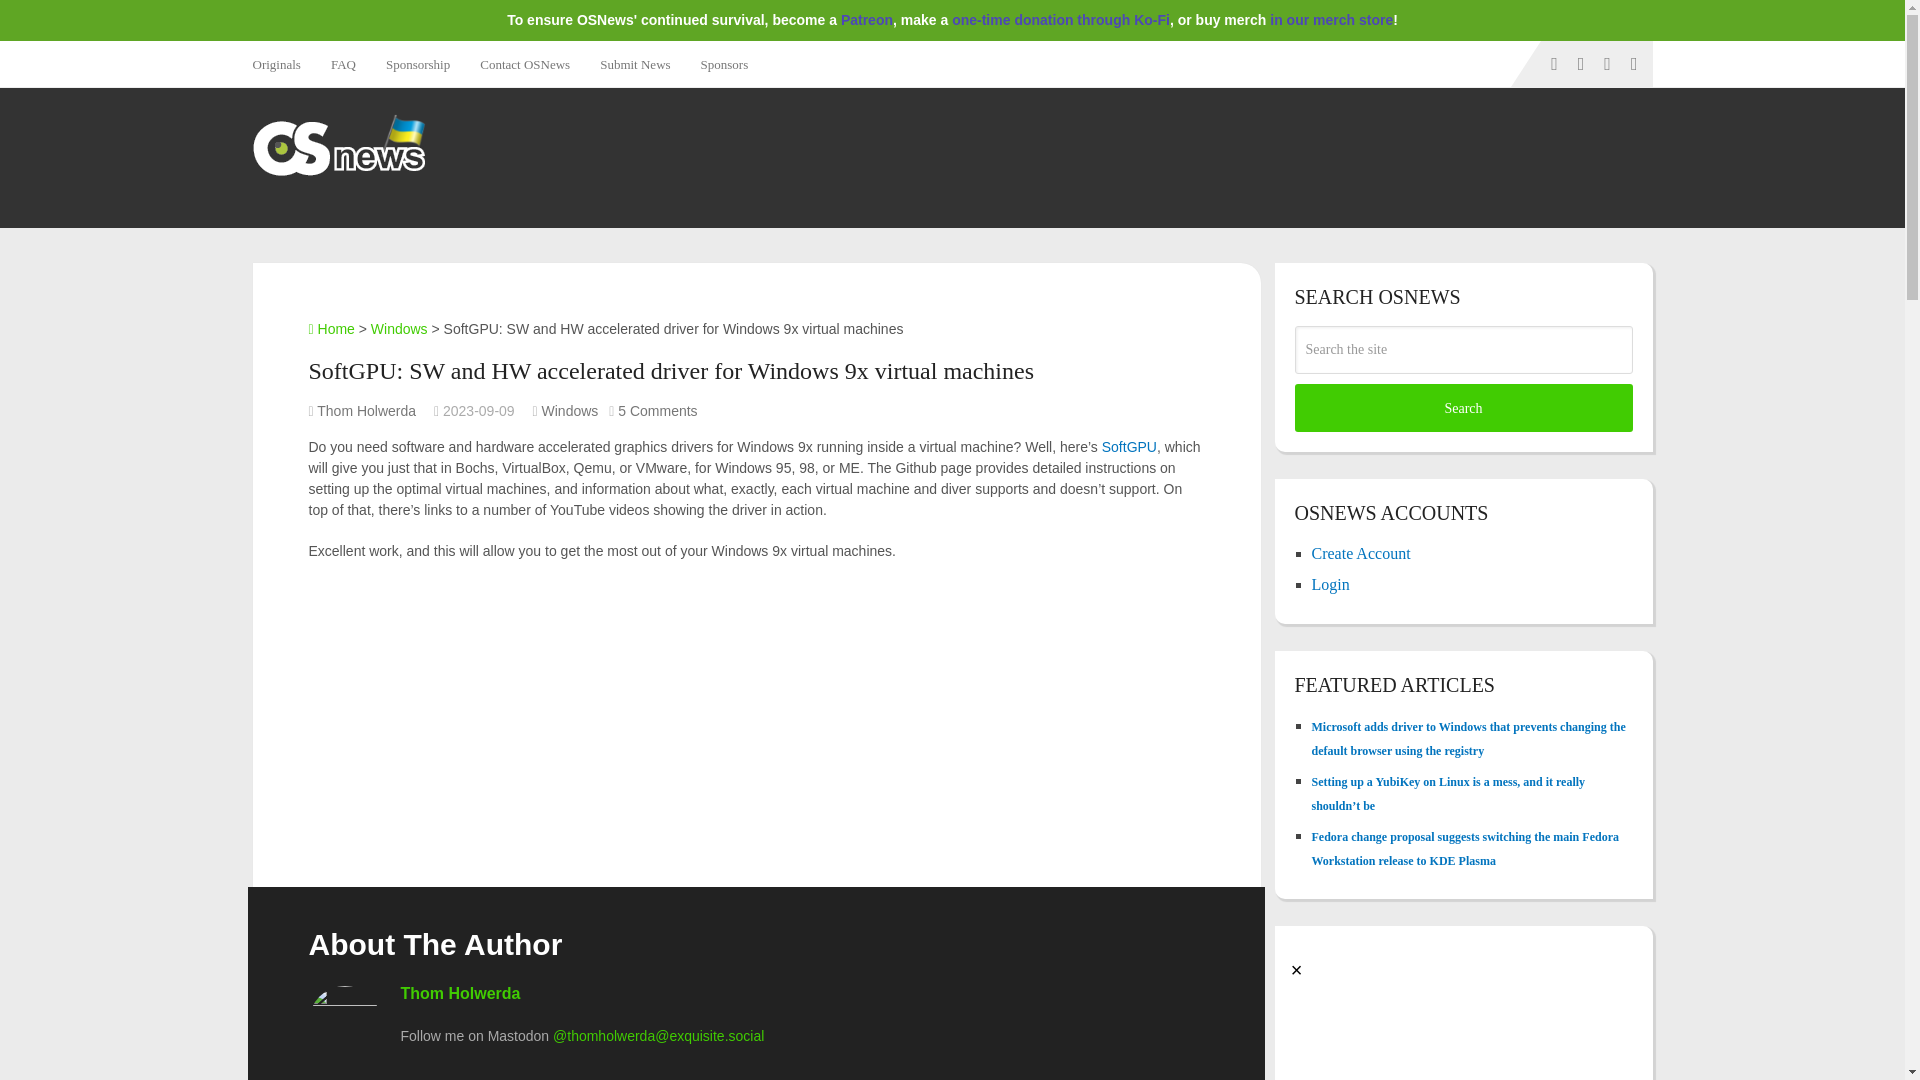 This screenshot has height=1080, width=1920. I want to click on Thom Holwerda, so click(366, 410).